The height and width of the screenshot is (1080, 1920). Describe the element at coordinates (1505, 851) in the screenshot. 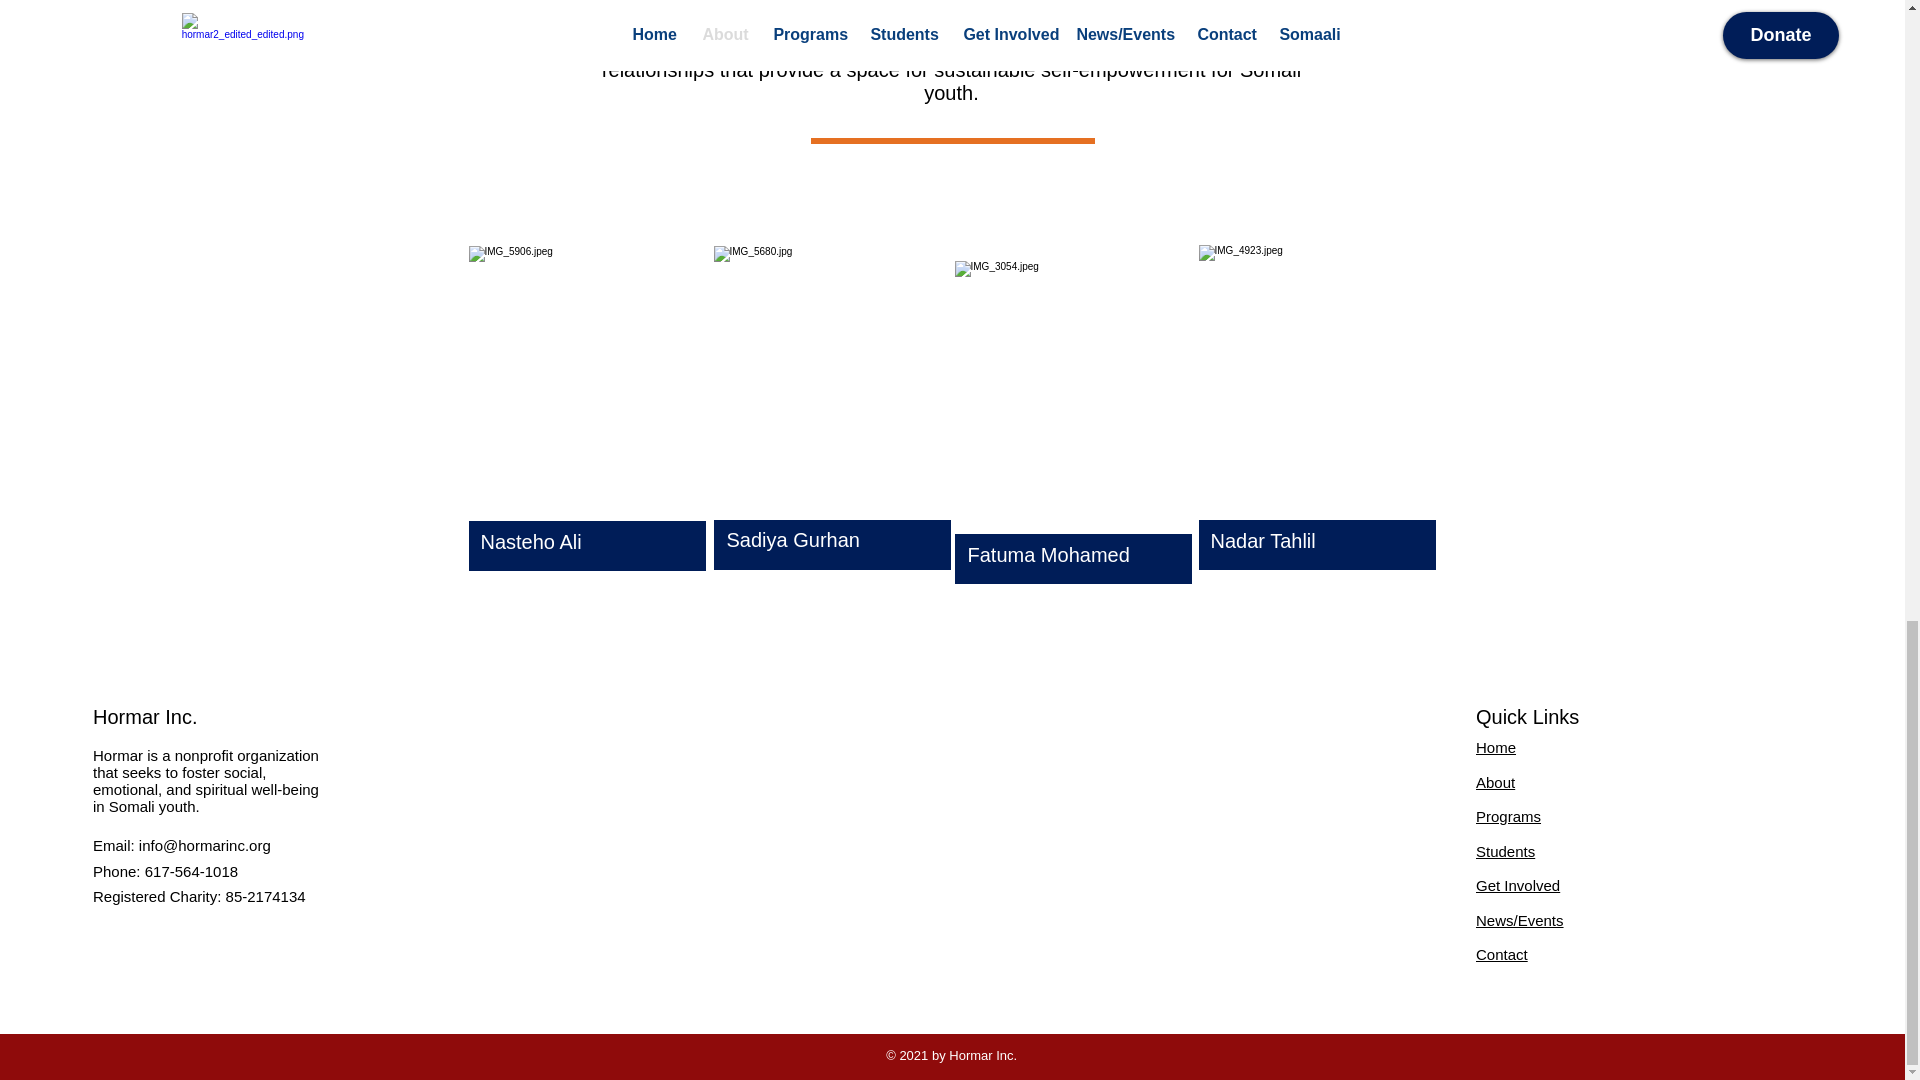

I see `Students` at that location.